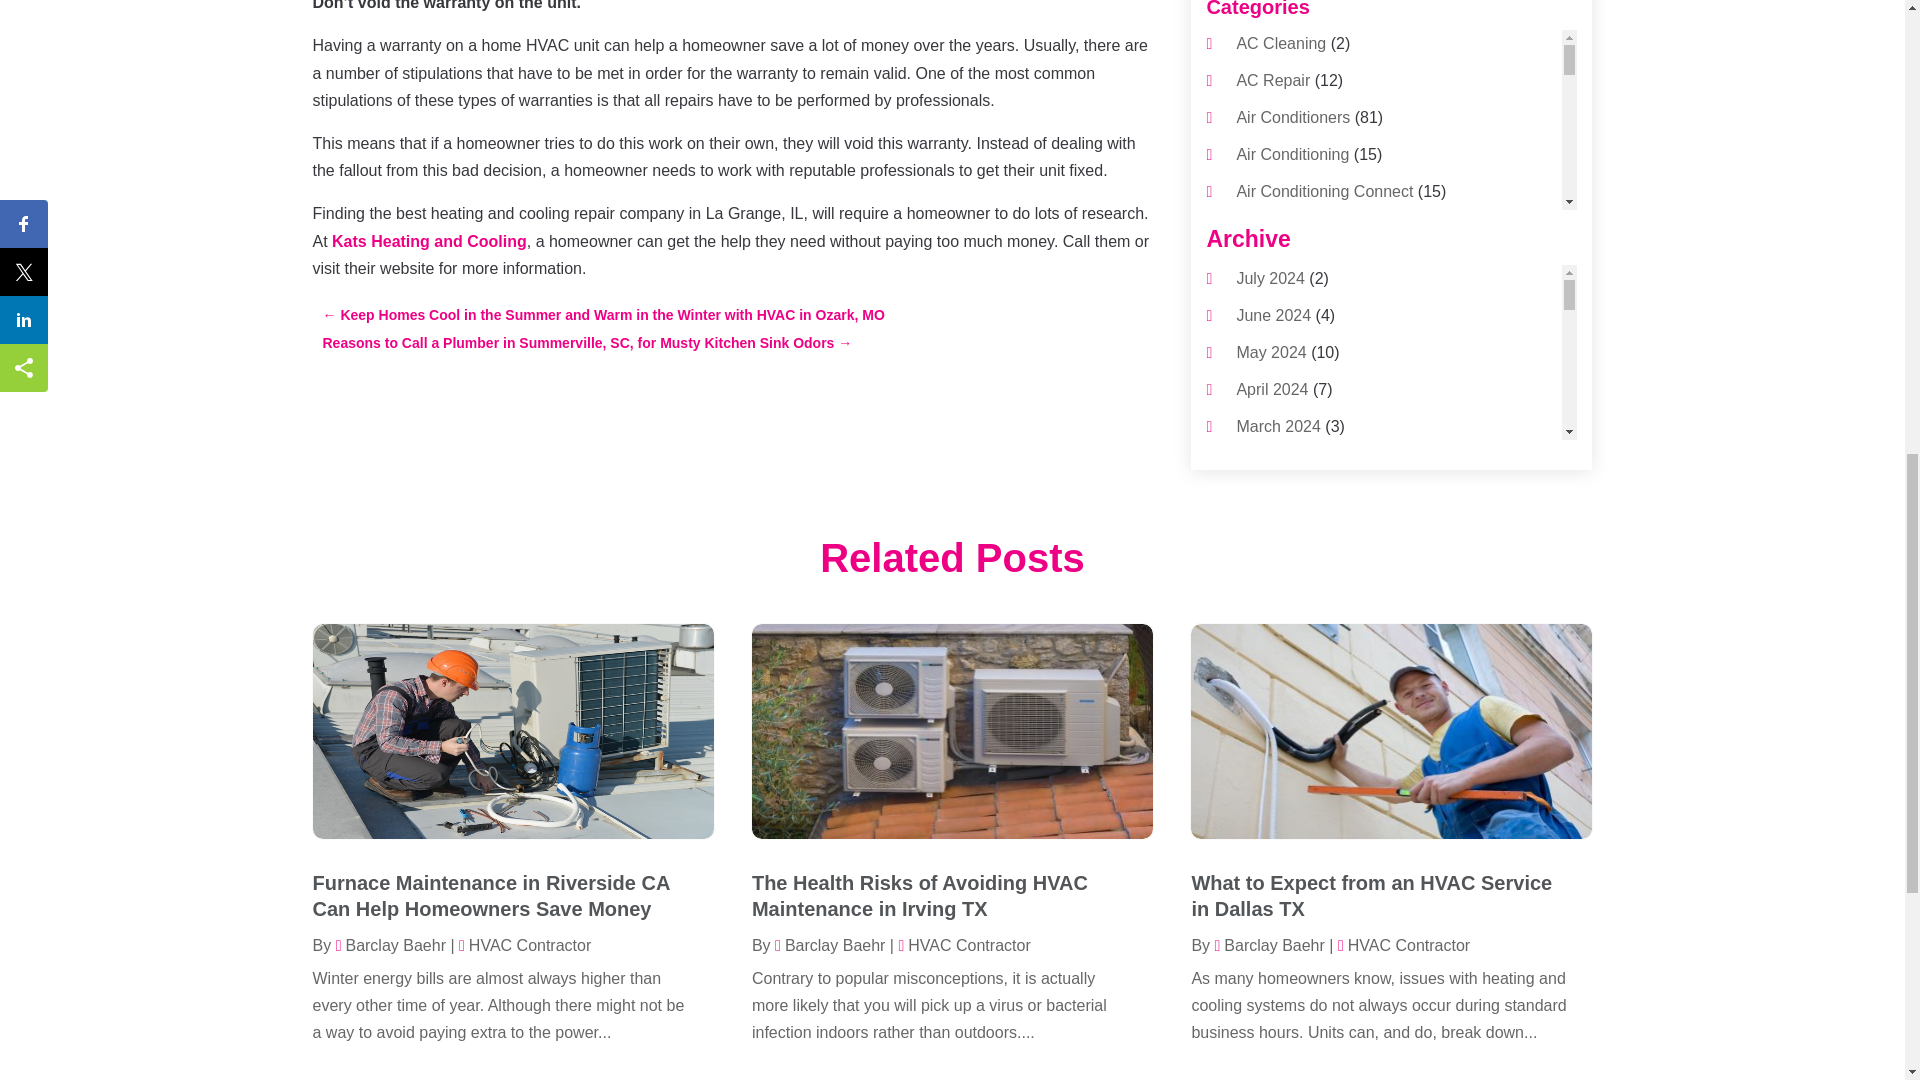  I want to click on Air Conditioning Service, so click(1322, 303).